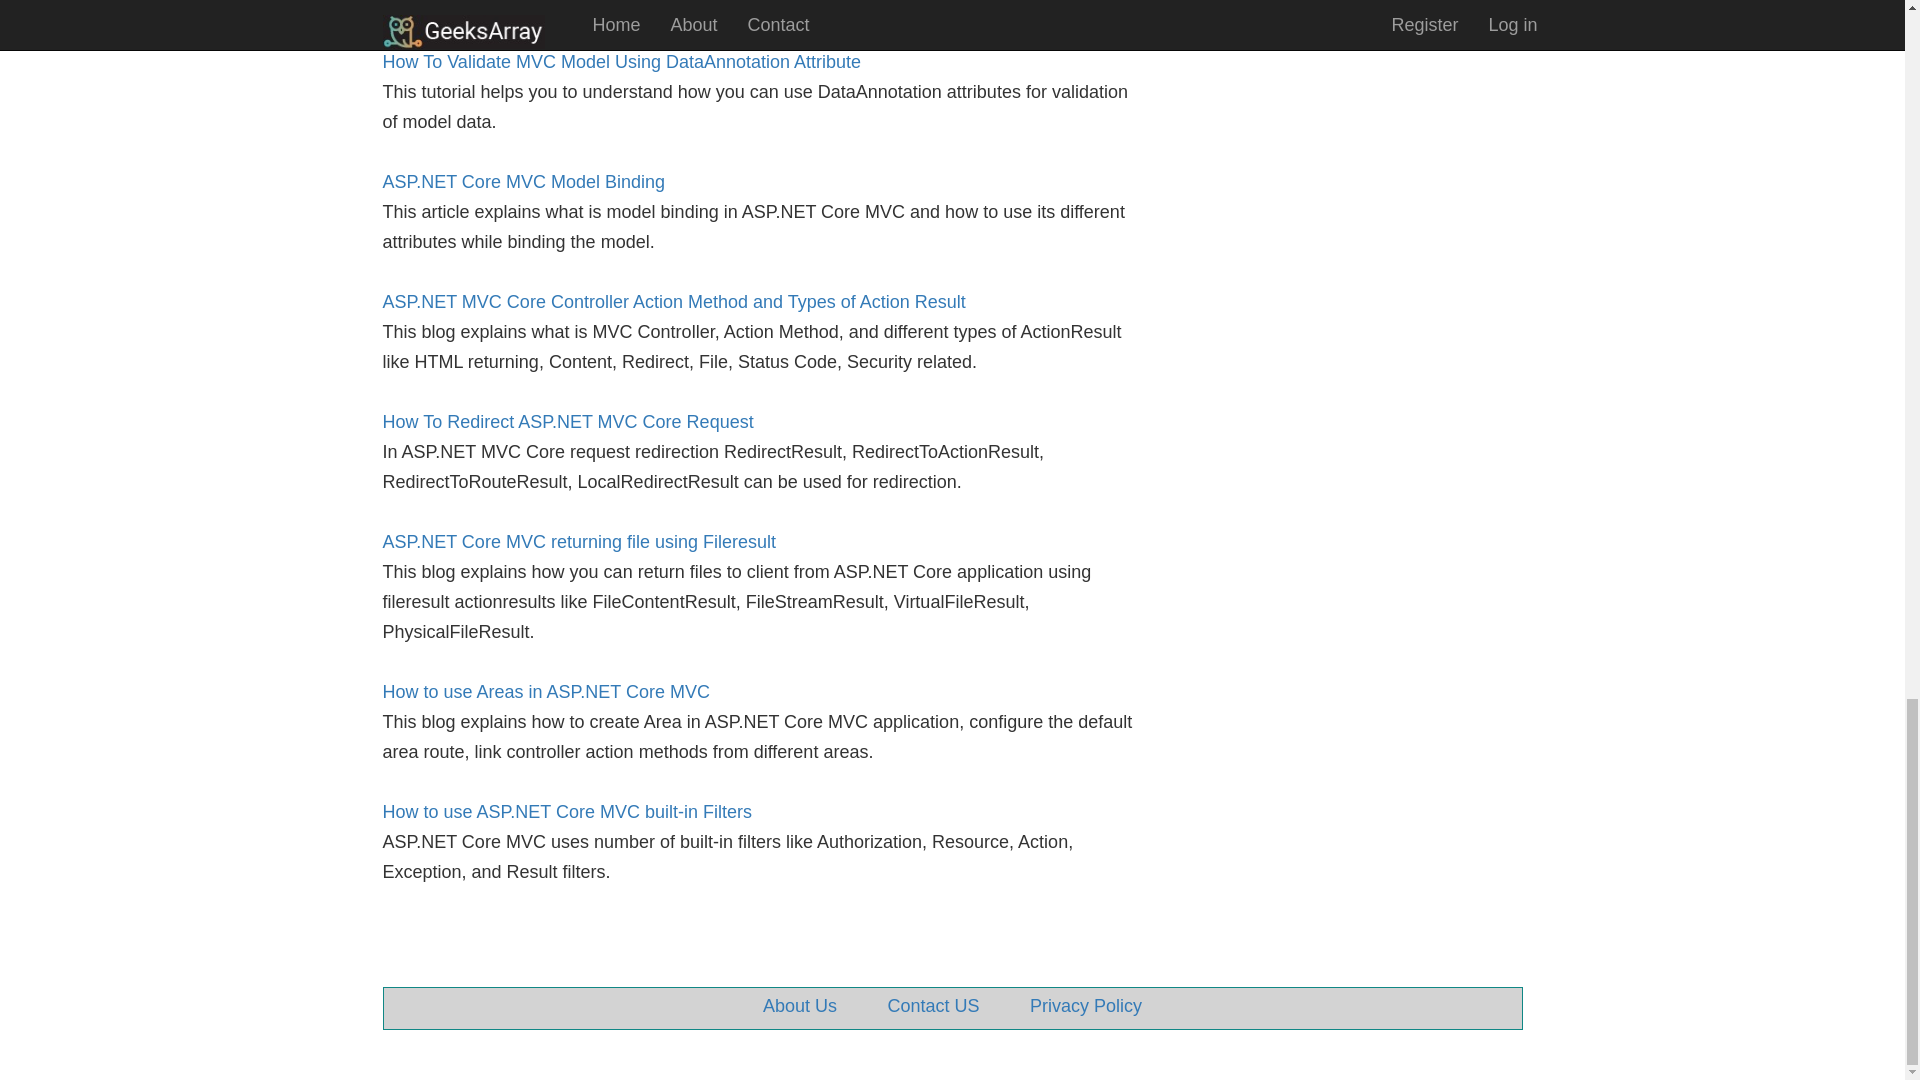 Image resolution: width=1920 pixels, height=1080 pixels. Describe the element at coordinates (567, 422) in the screenshot. I see `How To Redirect ASP.NET MVC Core Request` at that location.